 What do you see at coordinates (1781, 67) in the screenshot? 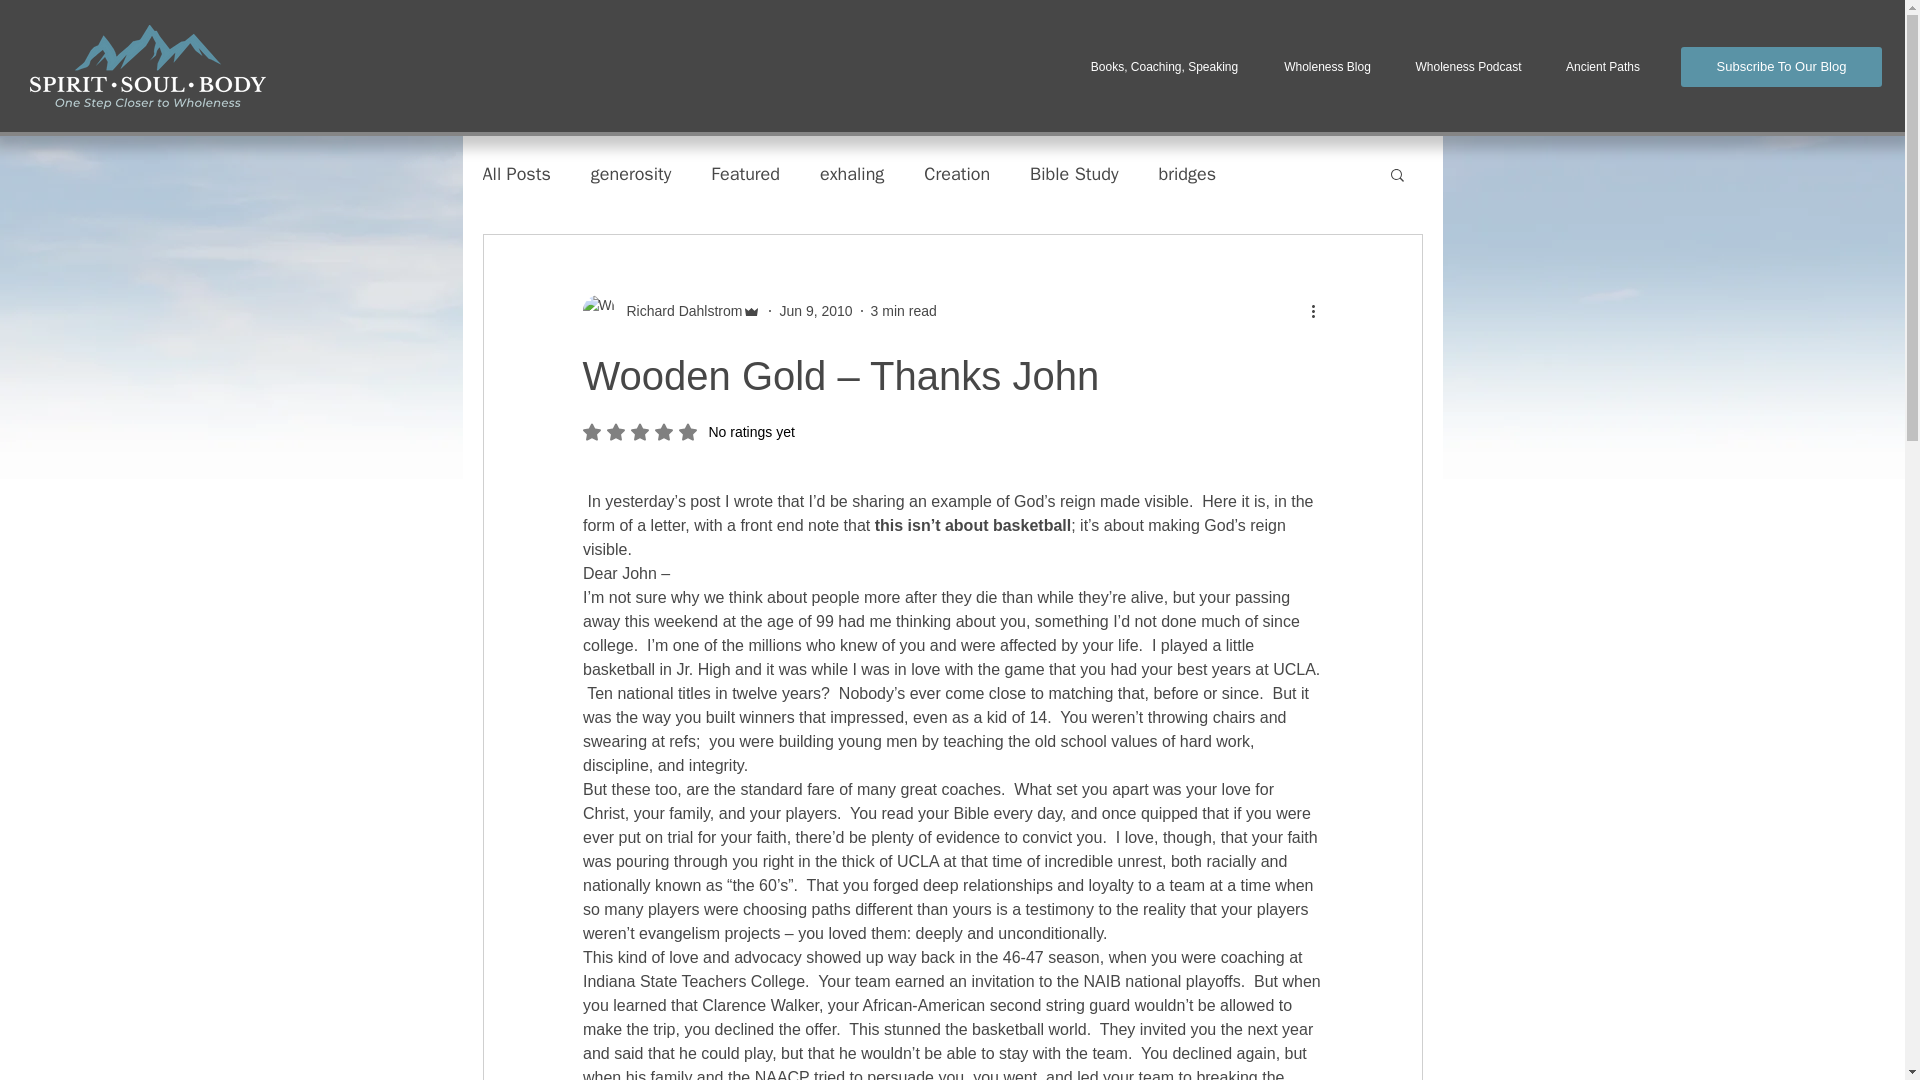
I see `Subscribe To Our Blog` at bounding box center [1781, 67].